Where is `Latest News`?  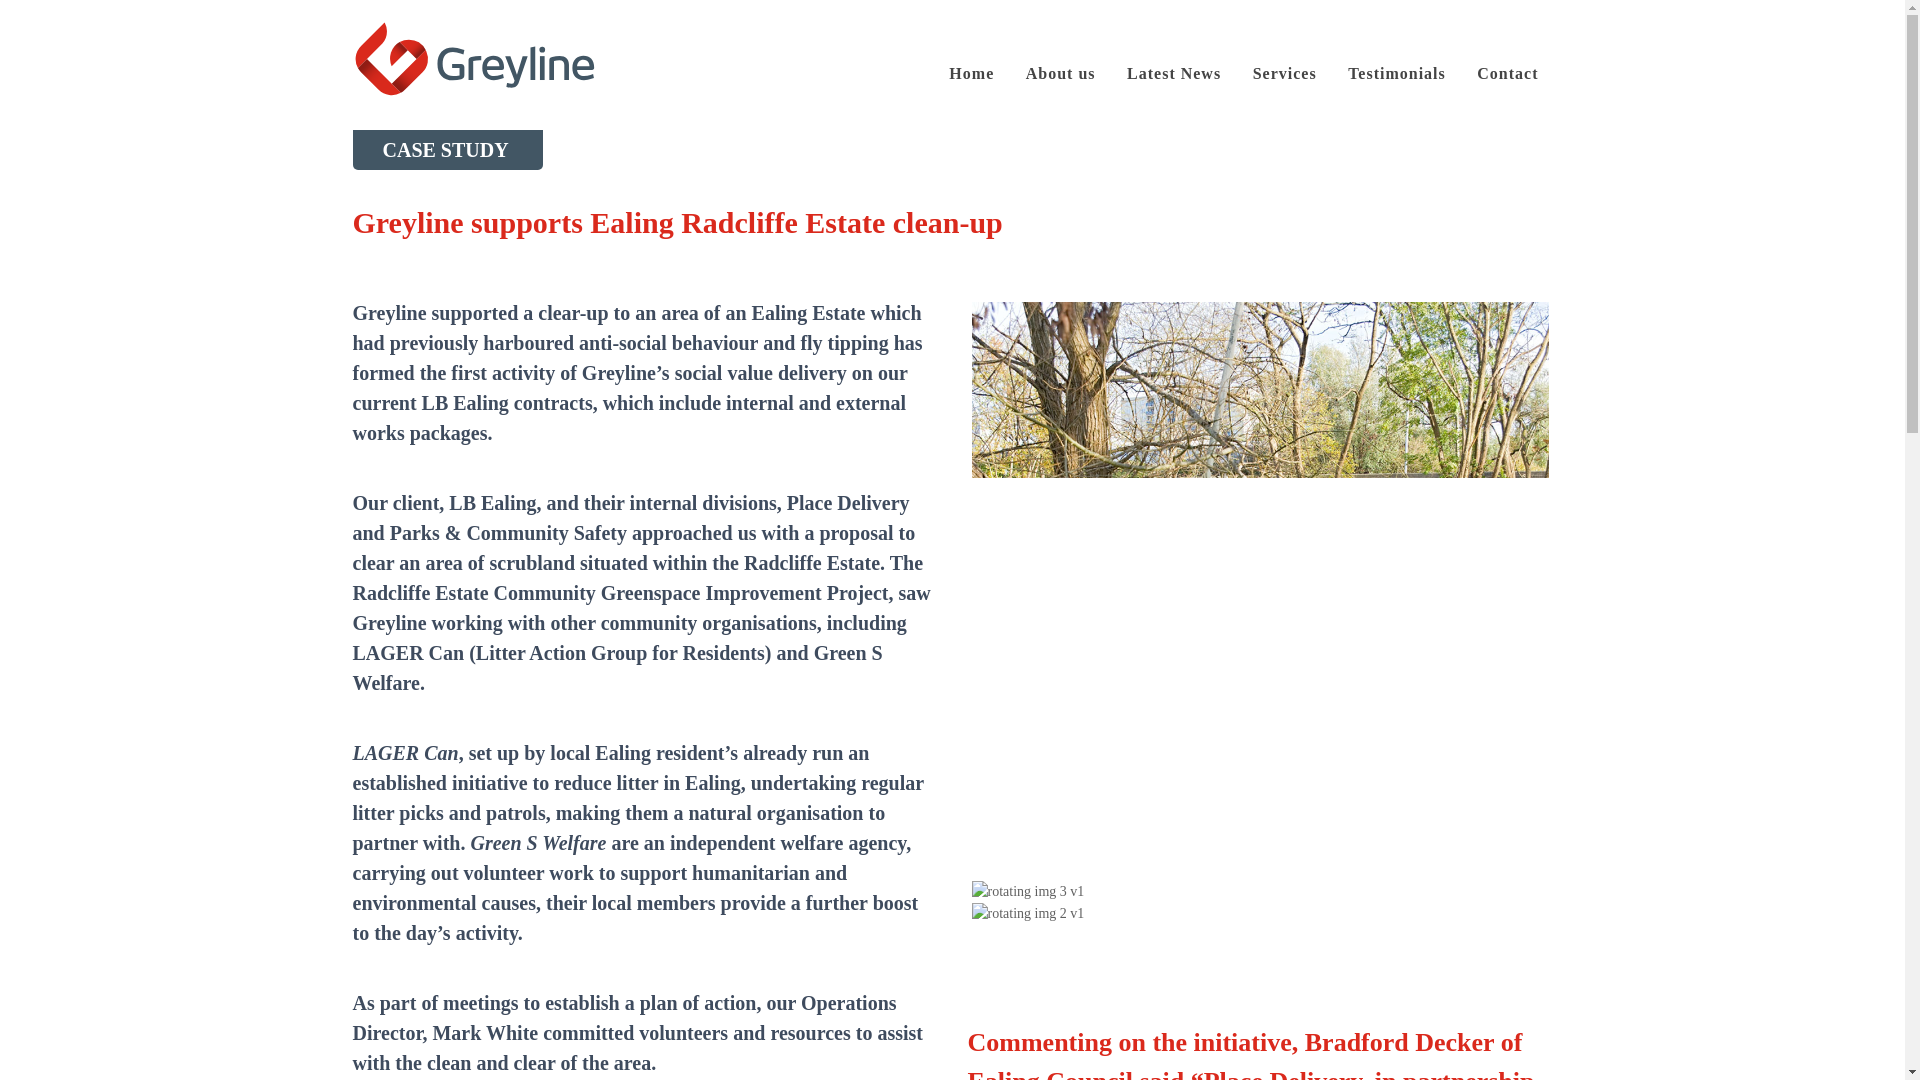
Latest News is located at coordinates (1174, 74).